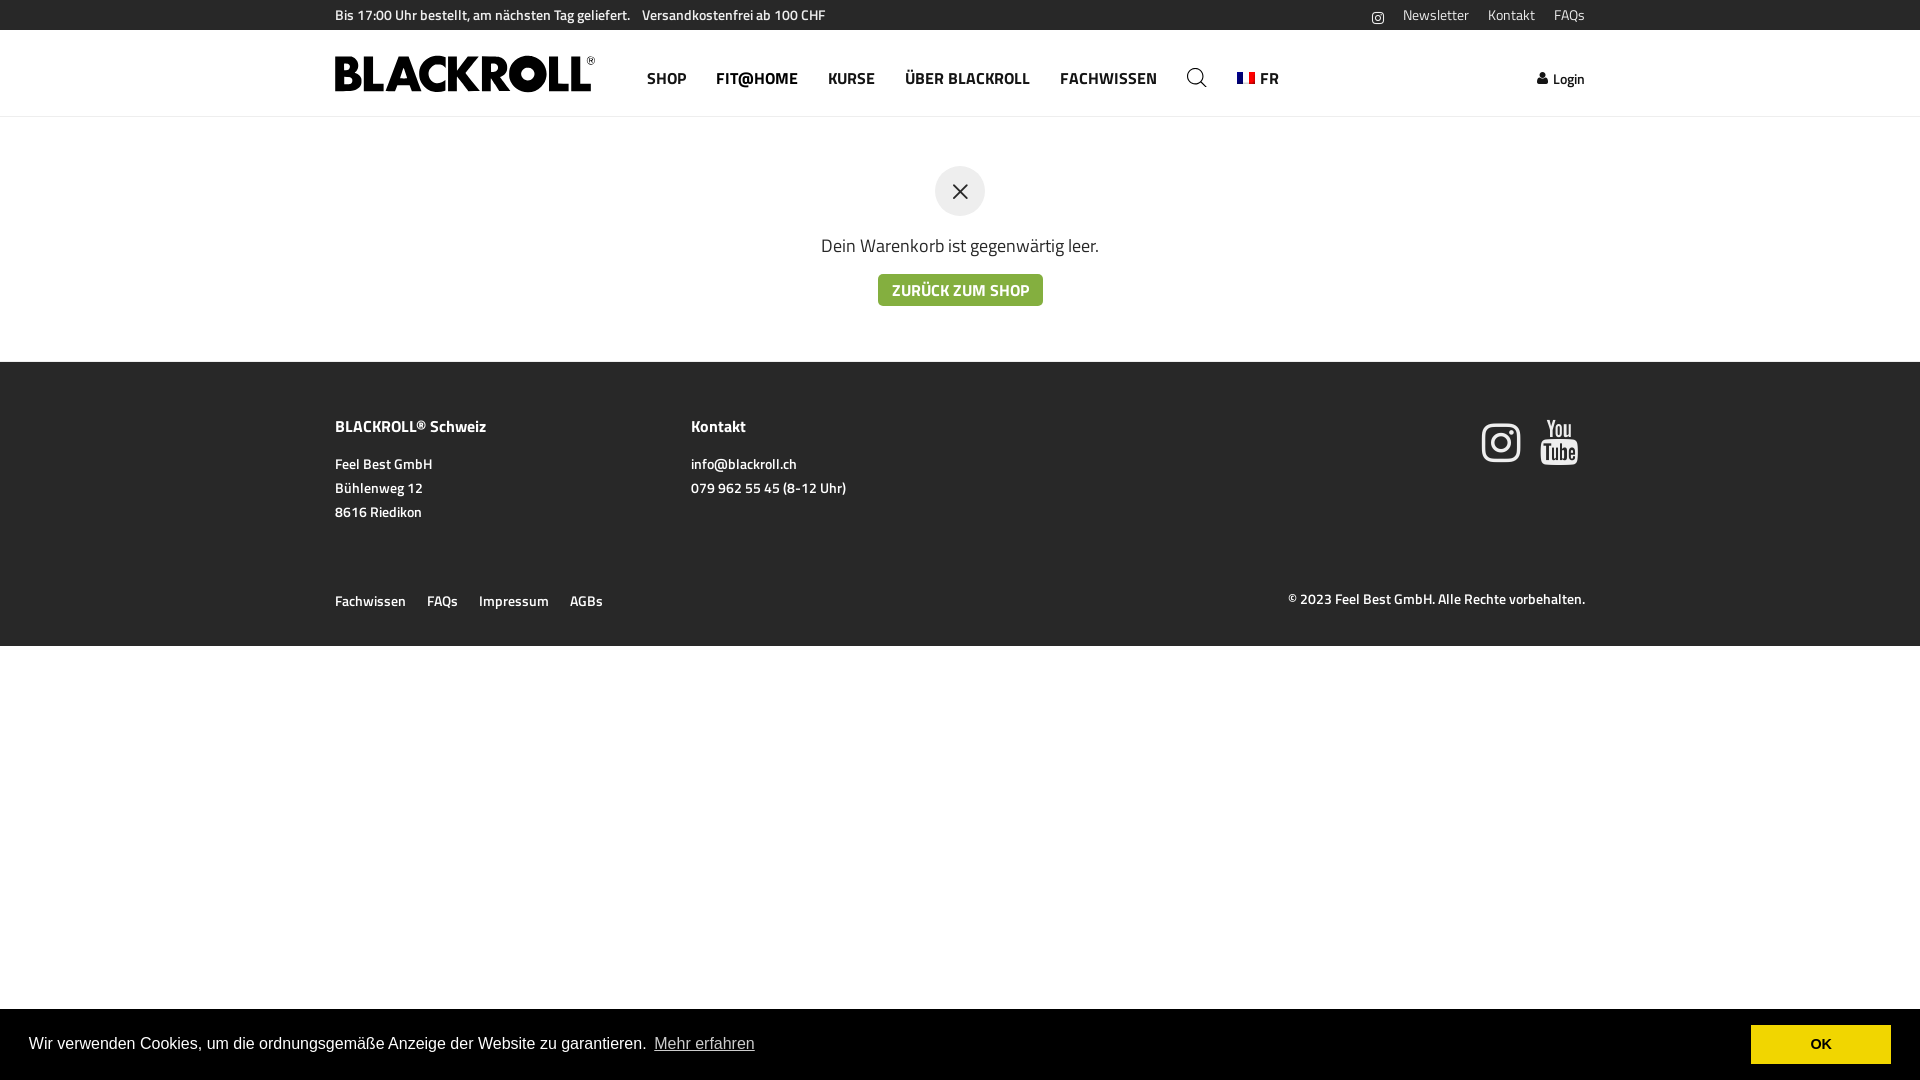 This screenshot has height=1080, width=1920. Describe the element at coordinates (1562, 440) in the screenshot. I see `YouTube` at that location.